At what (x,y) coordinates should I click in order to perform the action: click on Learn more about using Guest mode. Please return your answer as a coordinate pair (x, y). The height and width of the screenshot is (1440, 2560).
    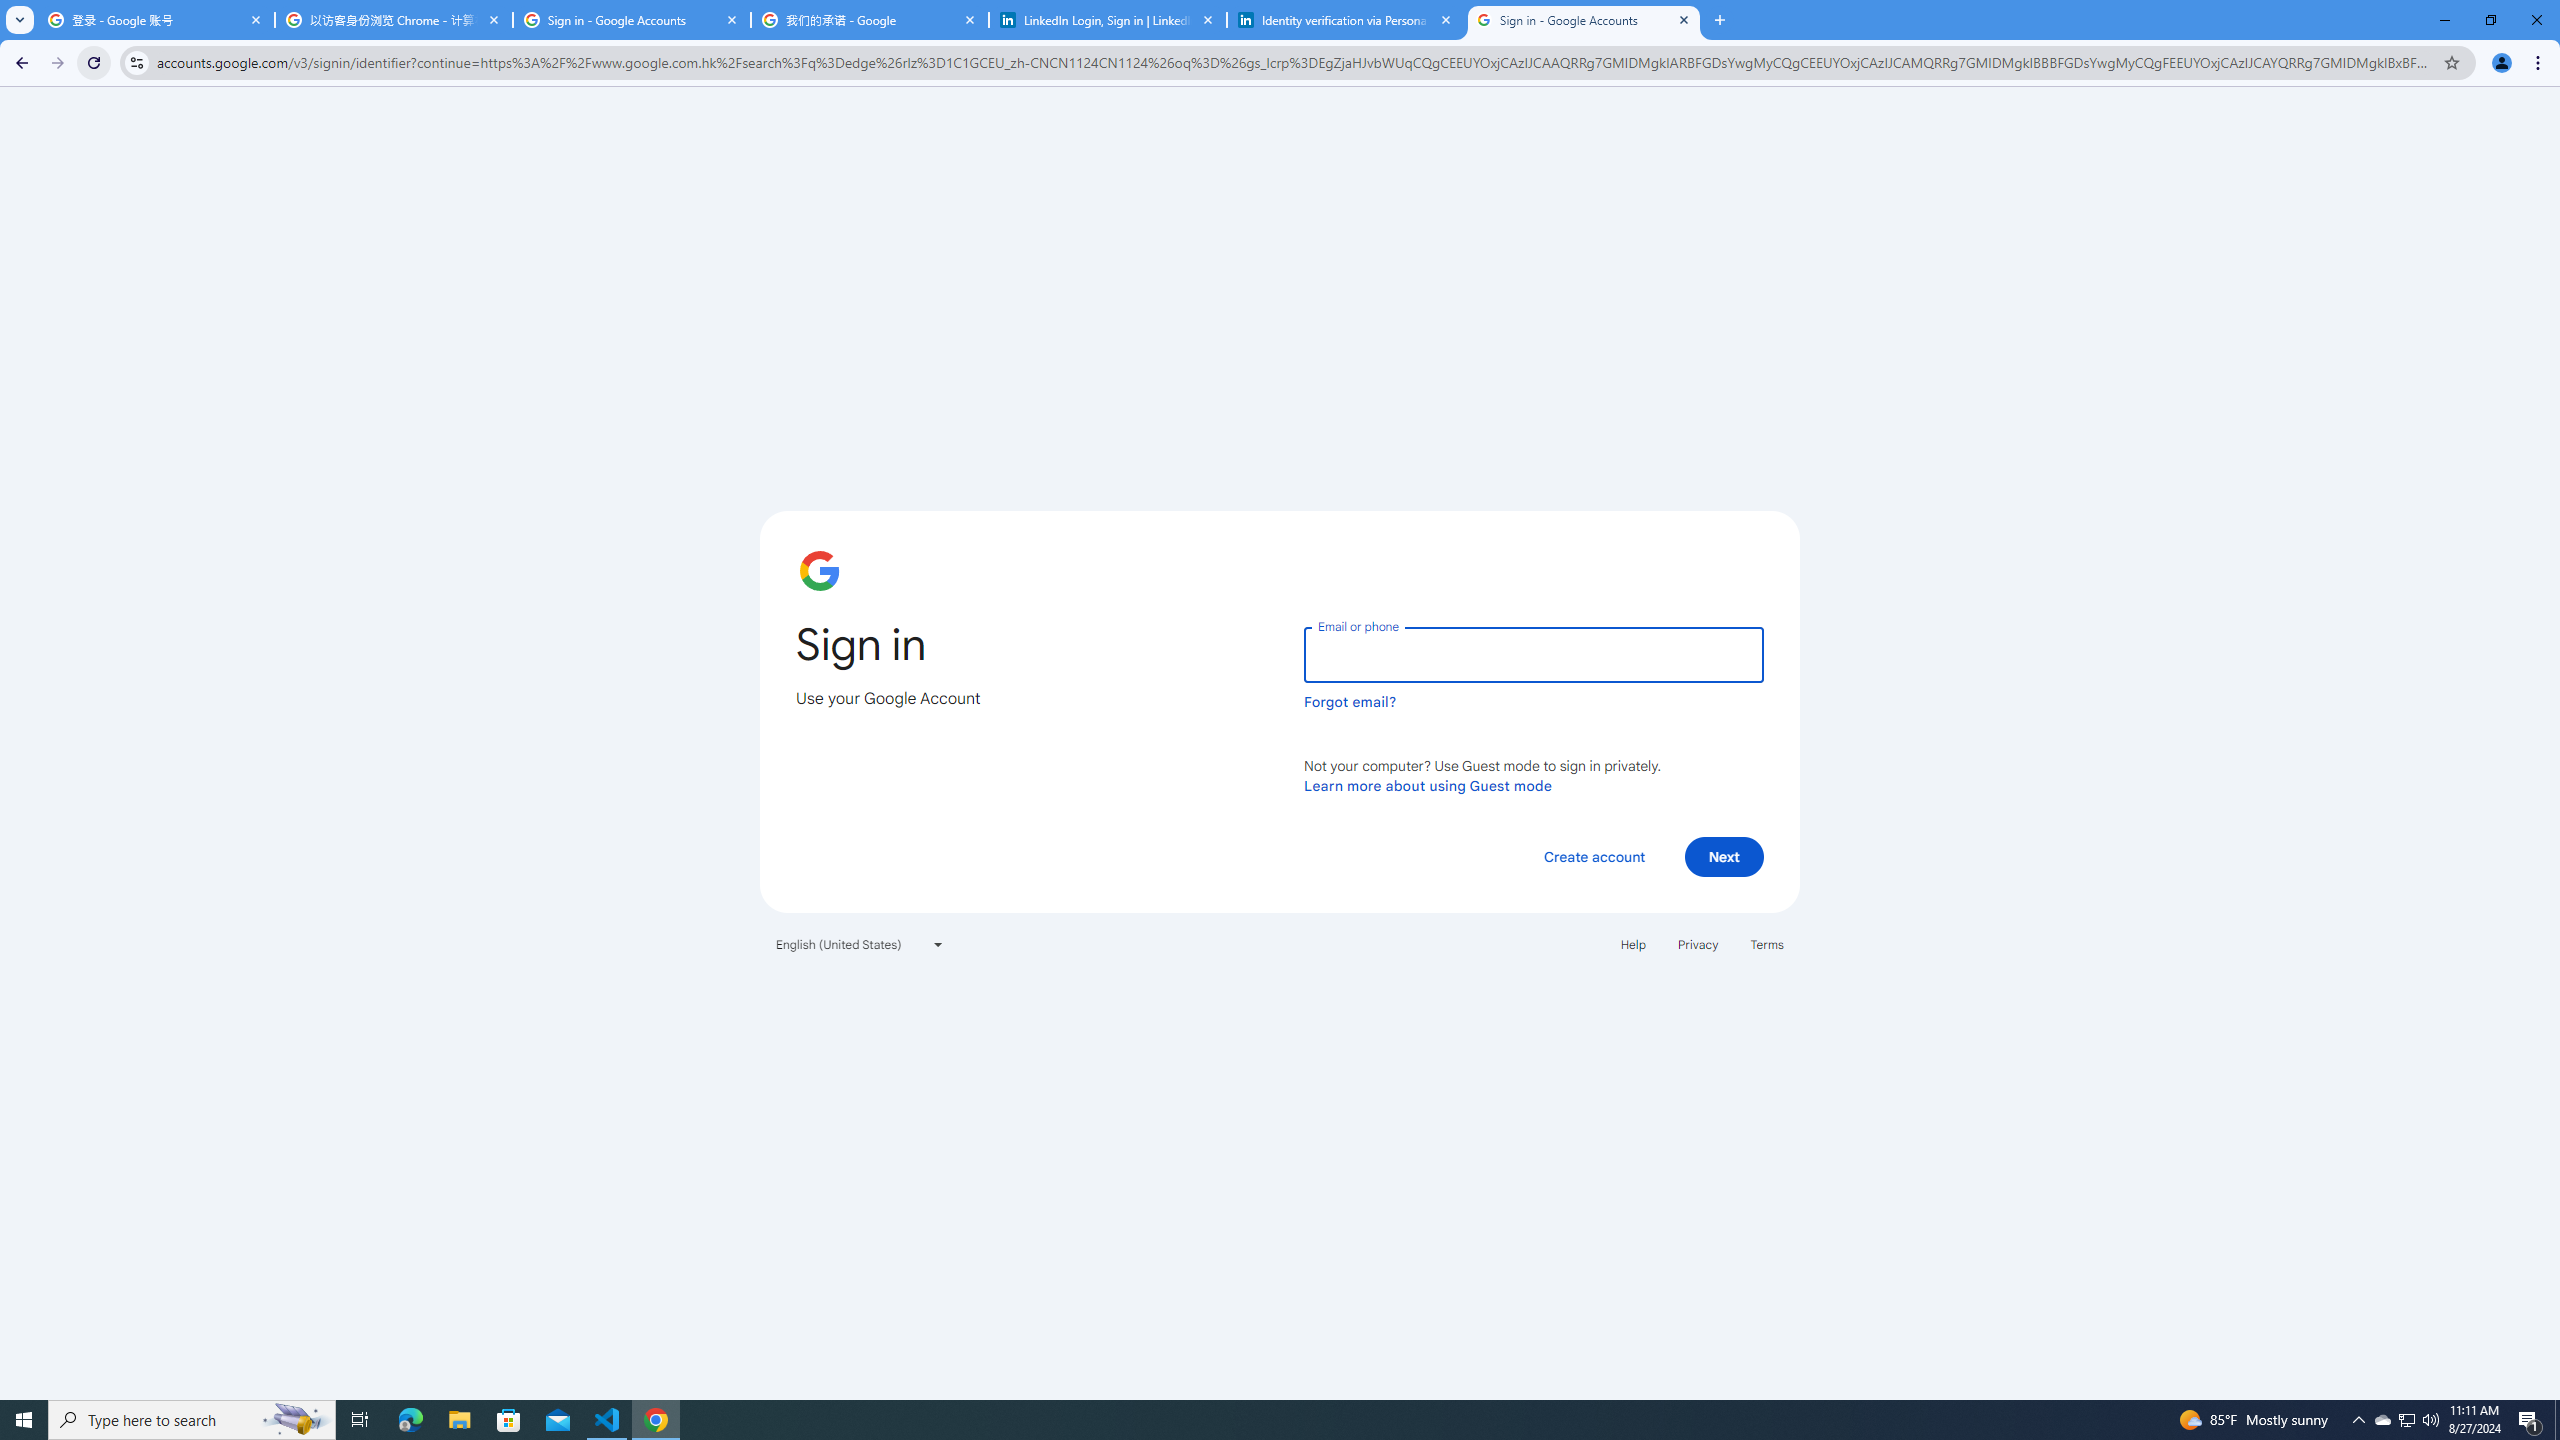
    Looking at the image, I should click on (1428, 785).